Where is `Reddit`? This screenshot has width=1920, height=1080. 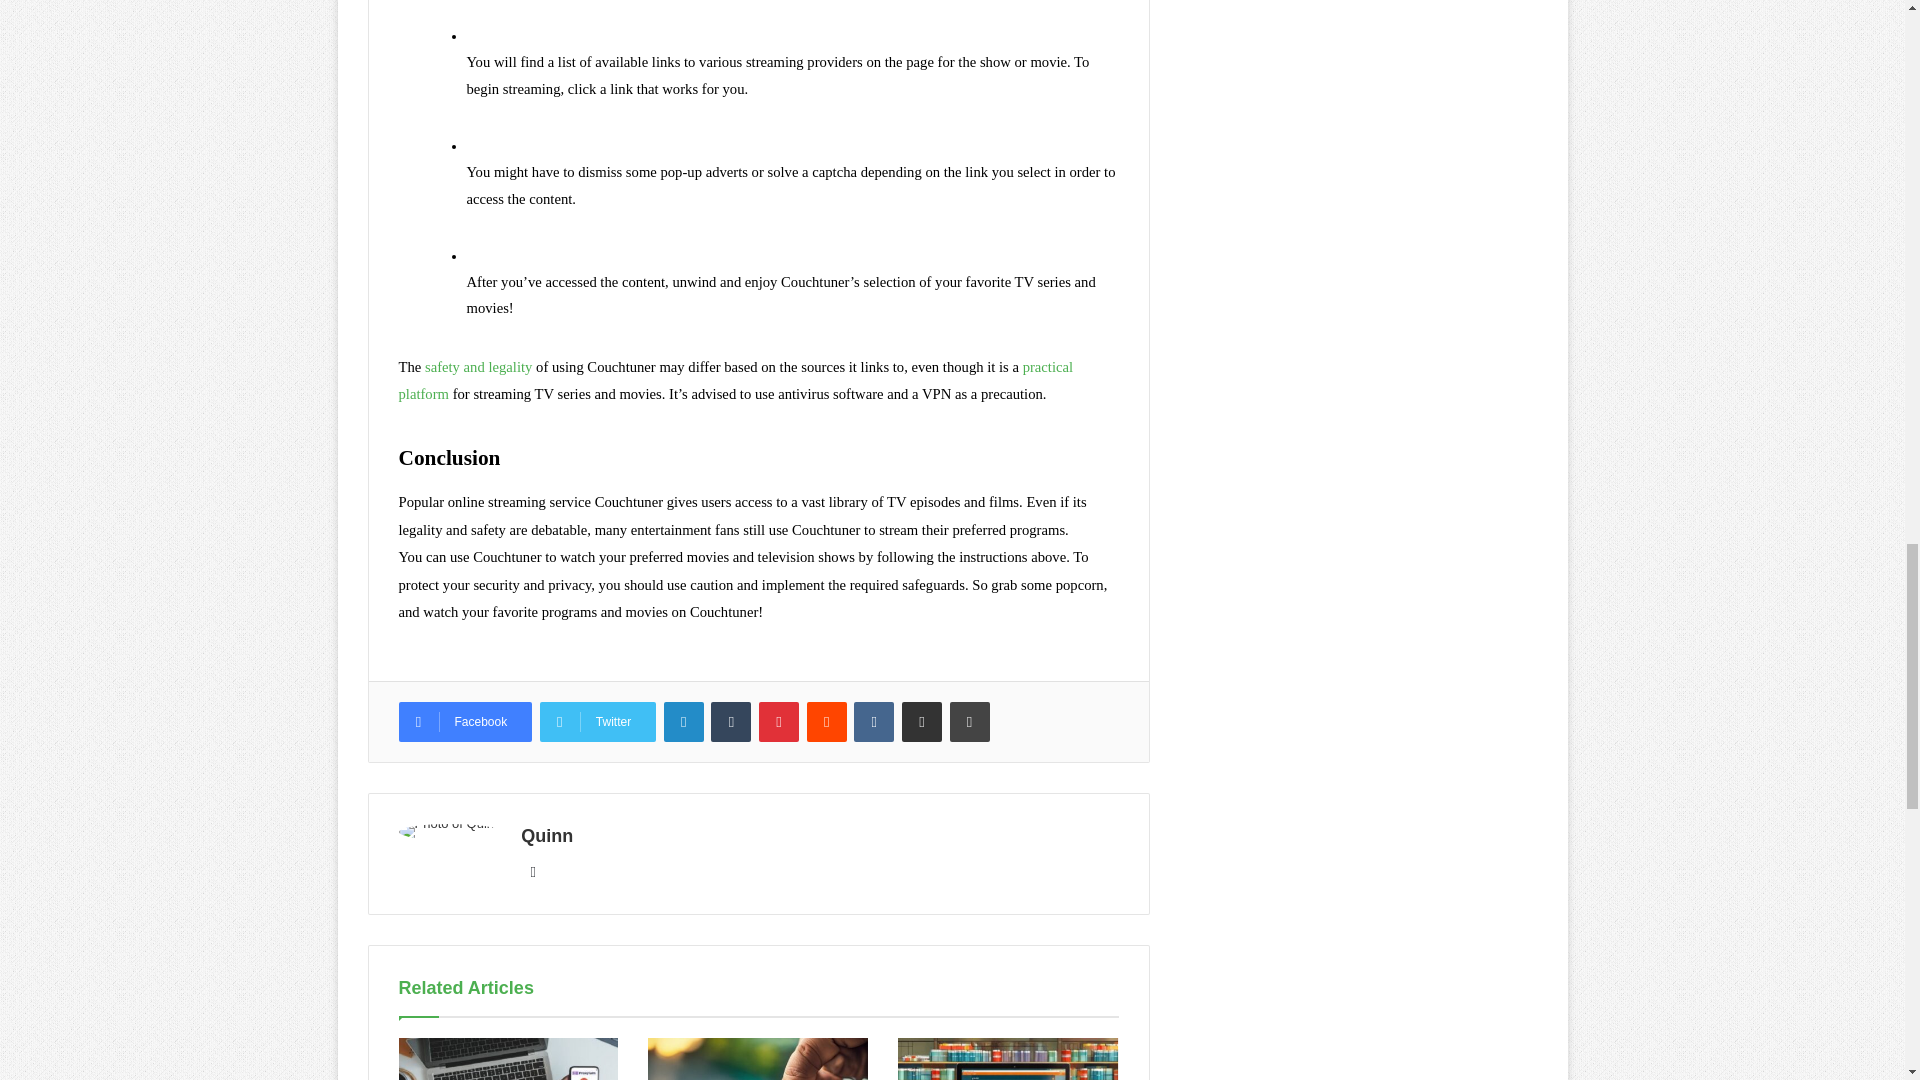 Reddit is located at coordinates (826, 722).